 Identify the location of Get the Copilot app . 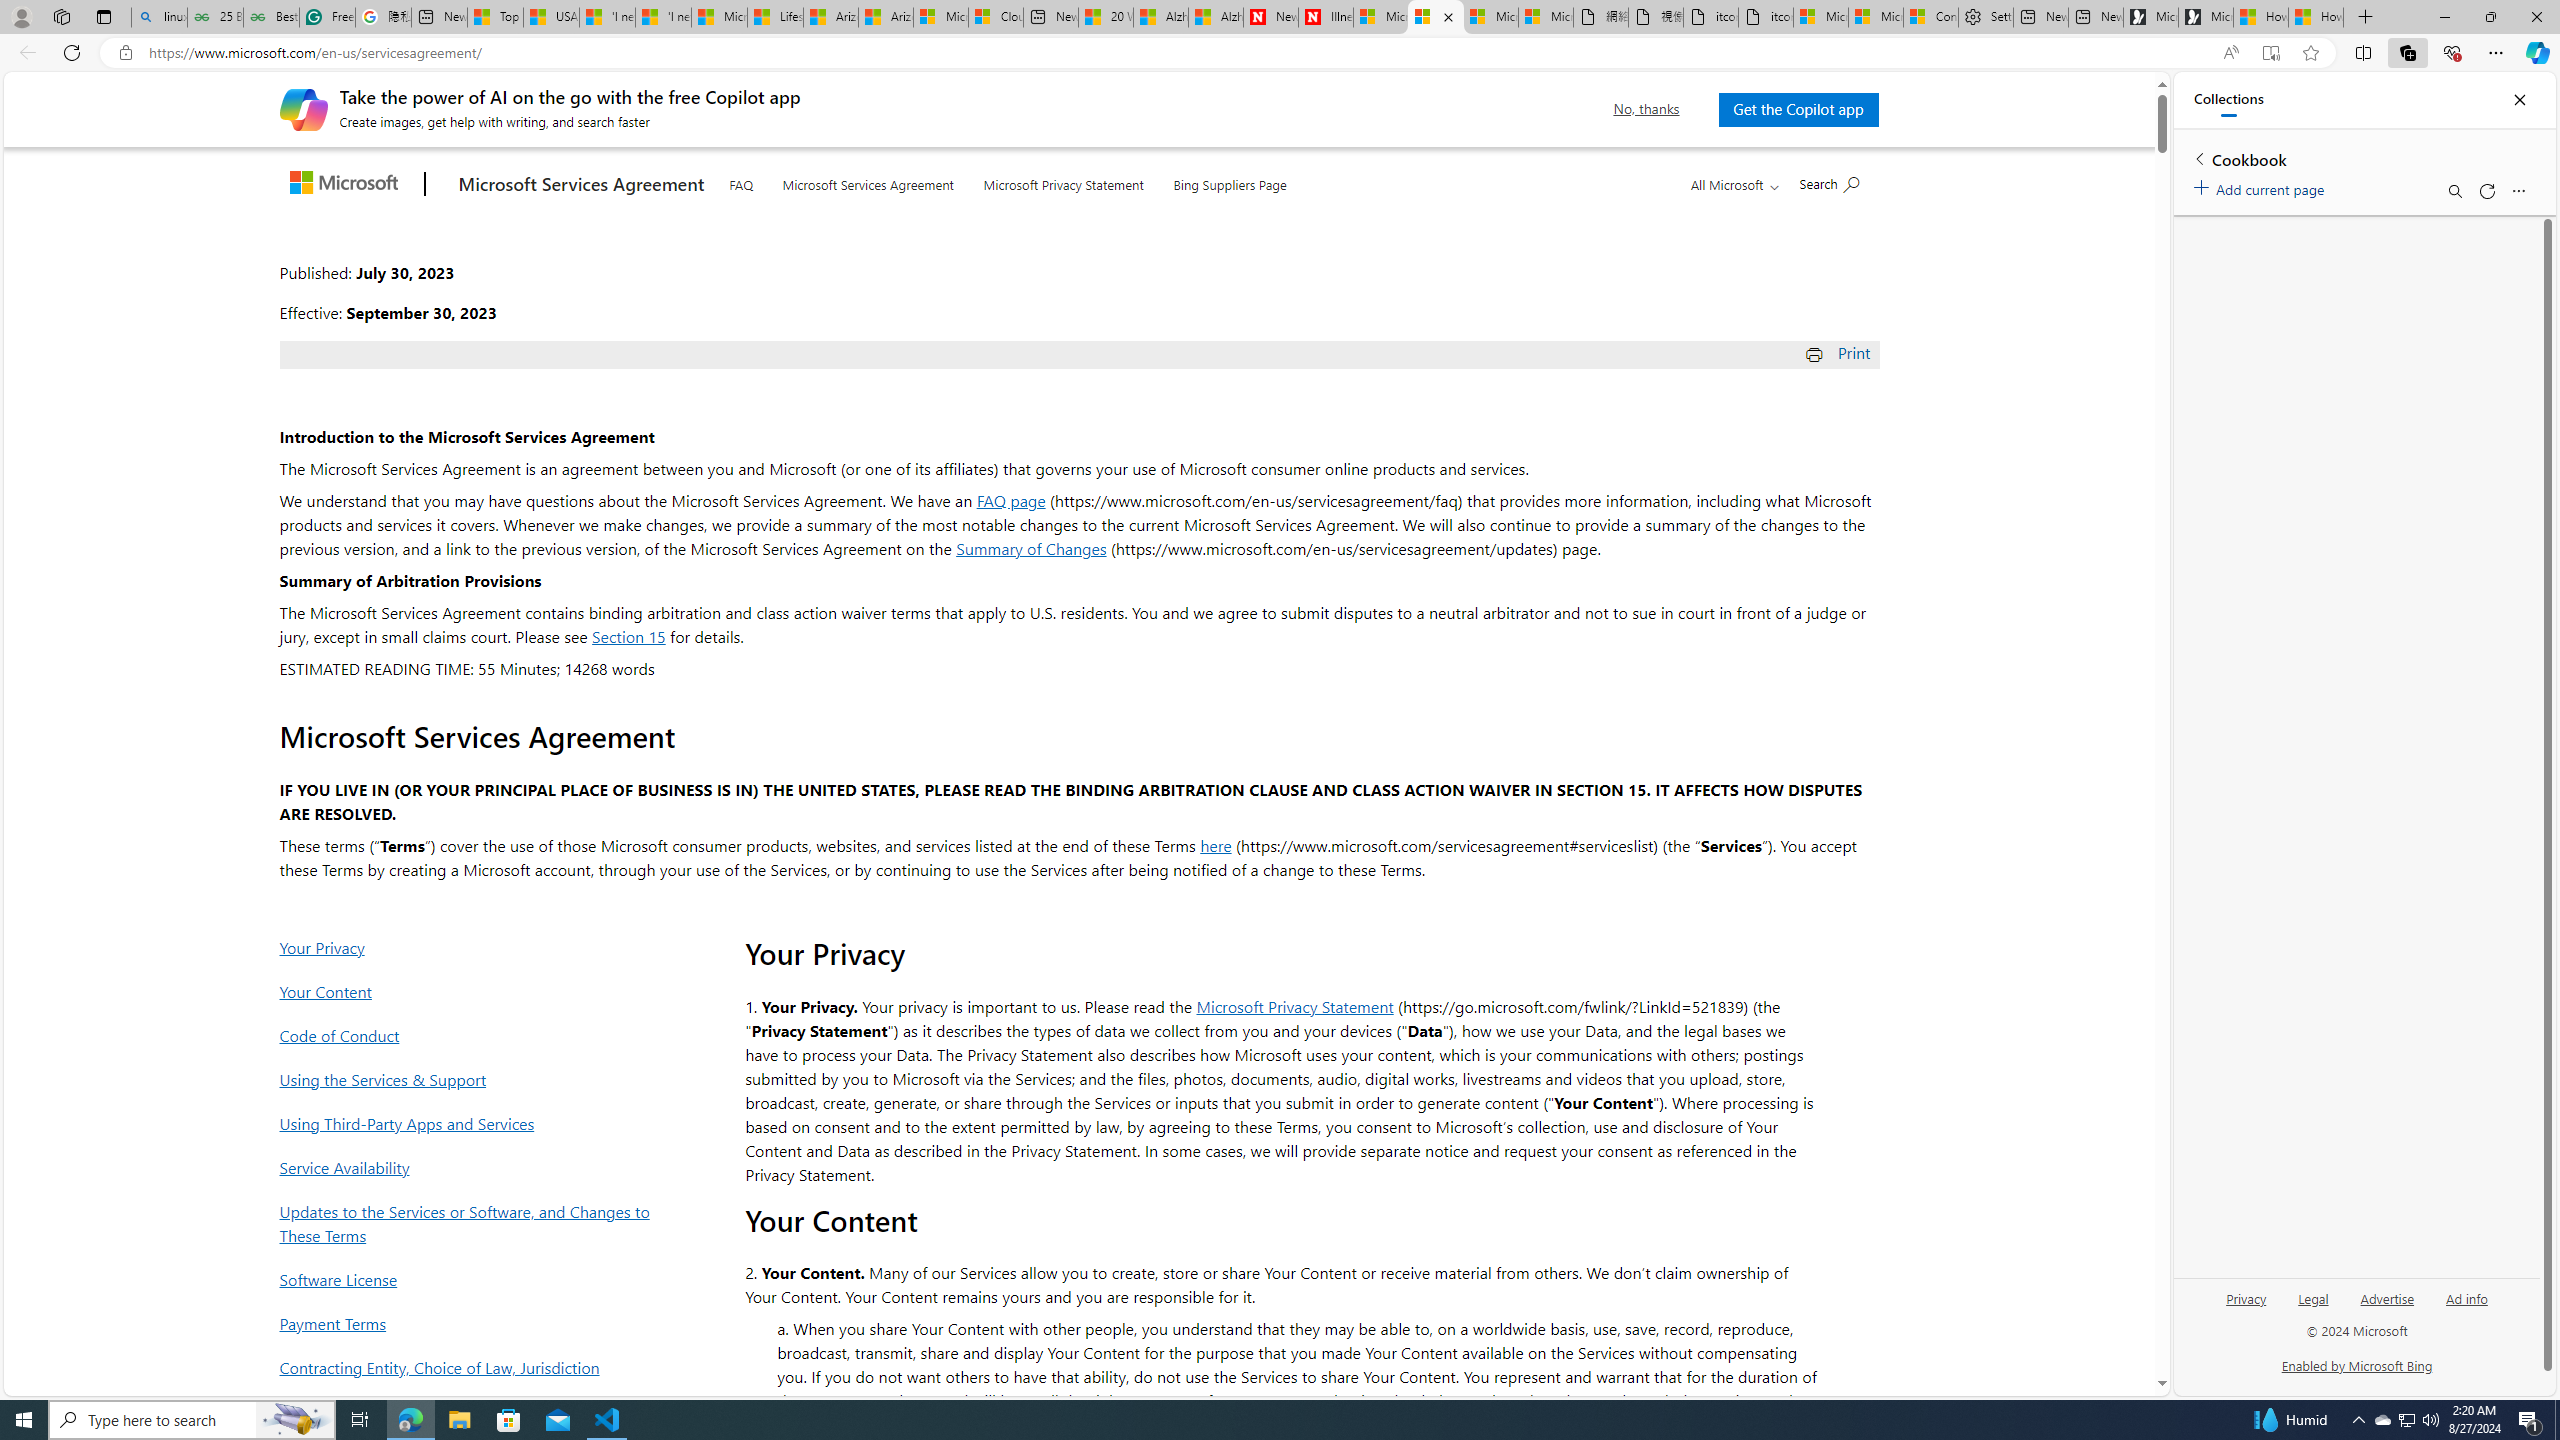
(1798, 109).